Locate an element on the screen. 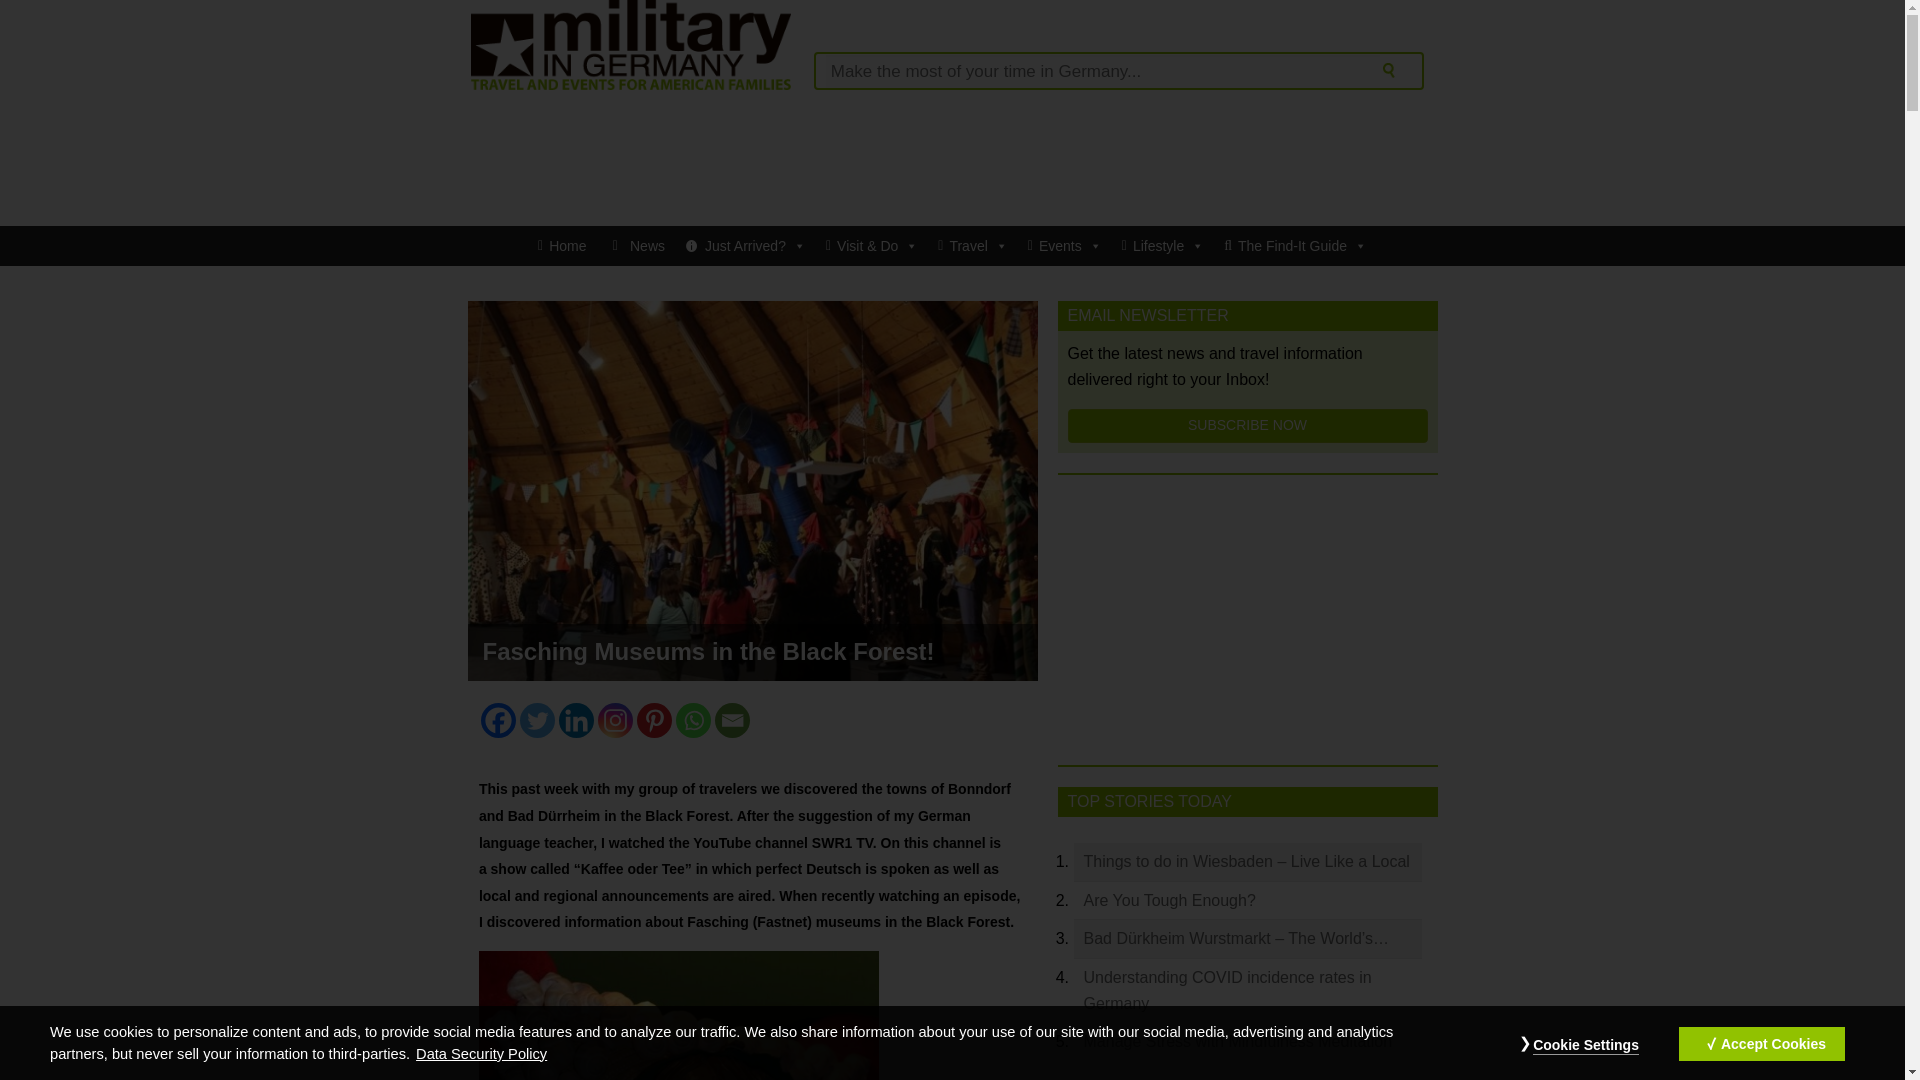  Instagram is located at coordinates (615, 720).